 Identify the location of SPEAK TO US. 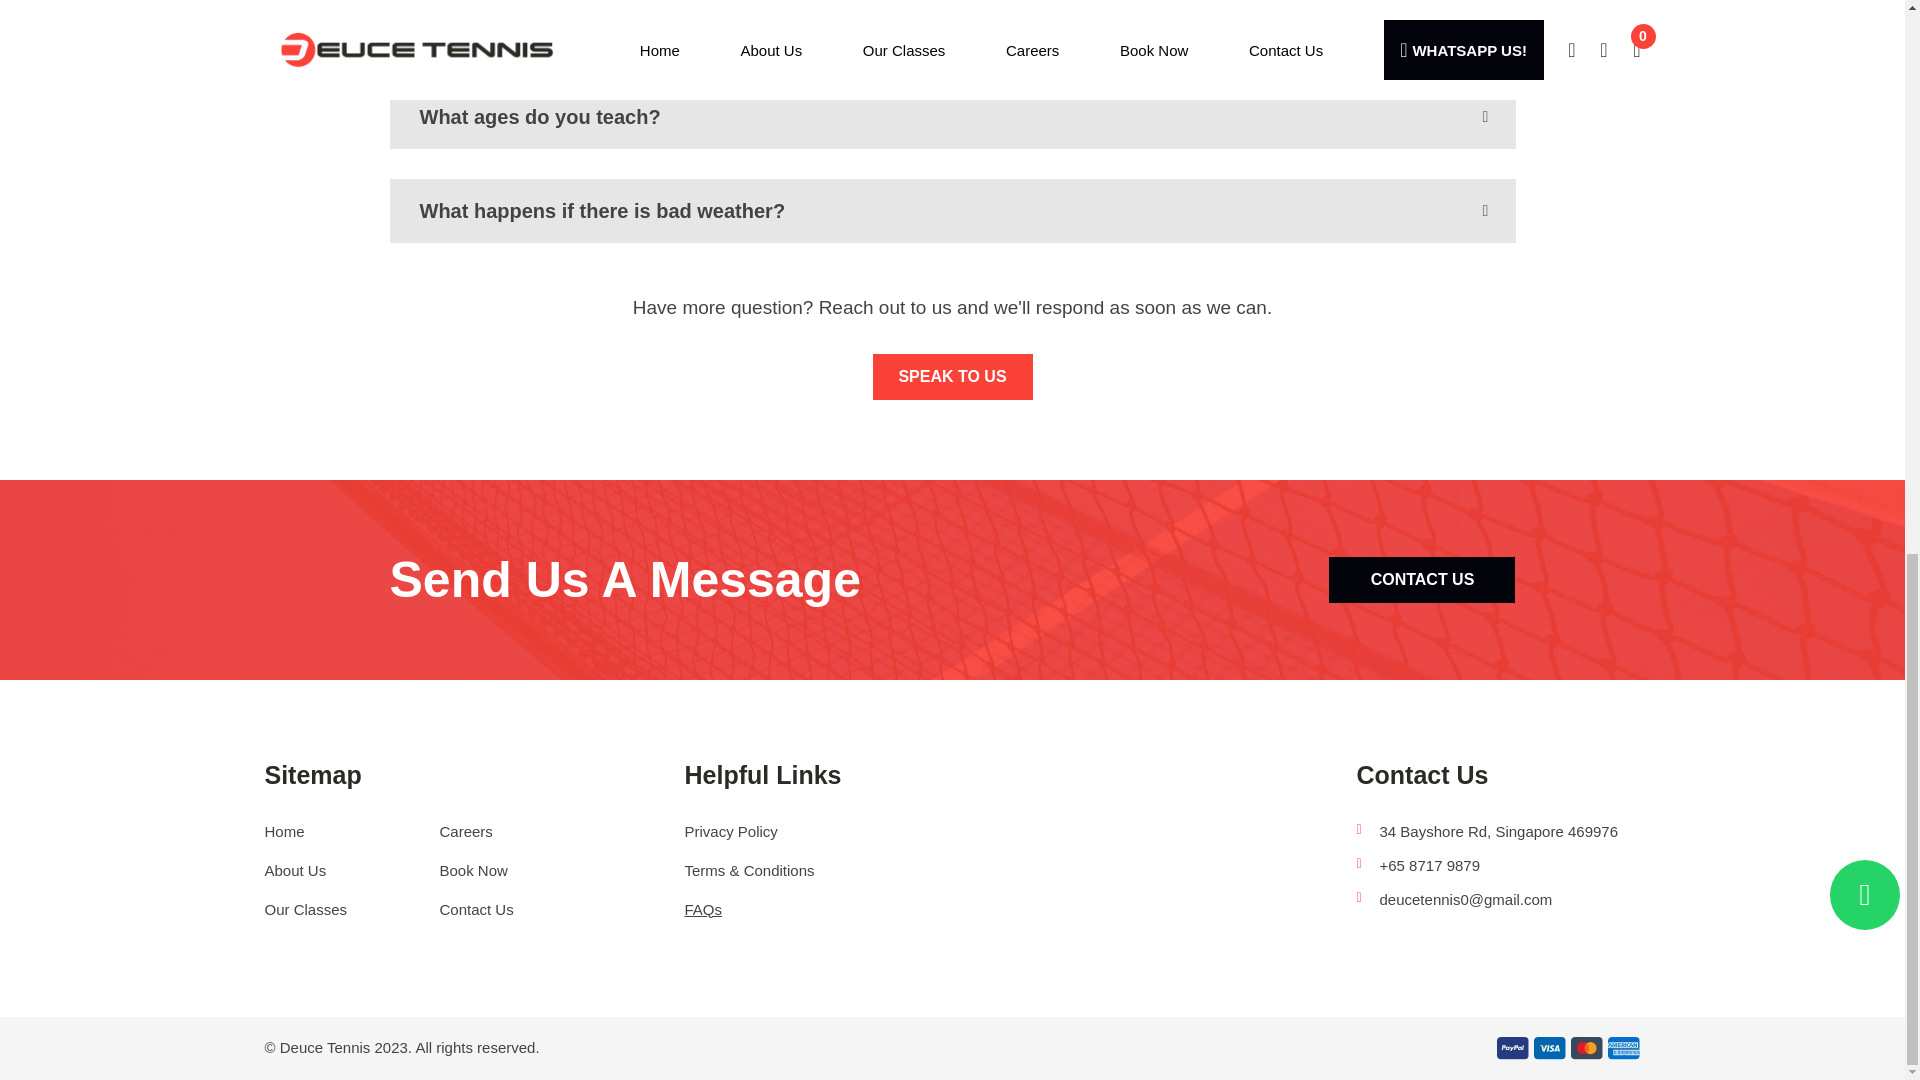
(952, 376).